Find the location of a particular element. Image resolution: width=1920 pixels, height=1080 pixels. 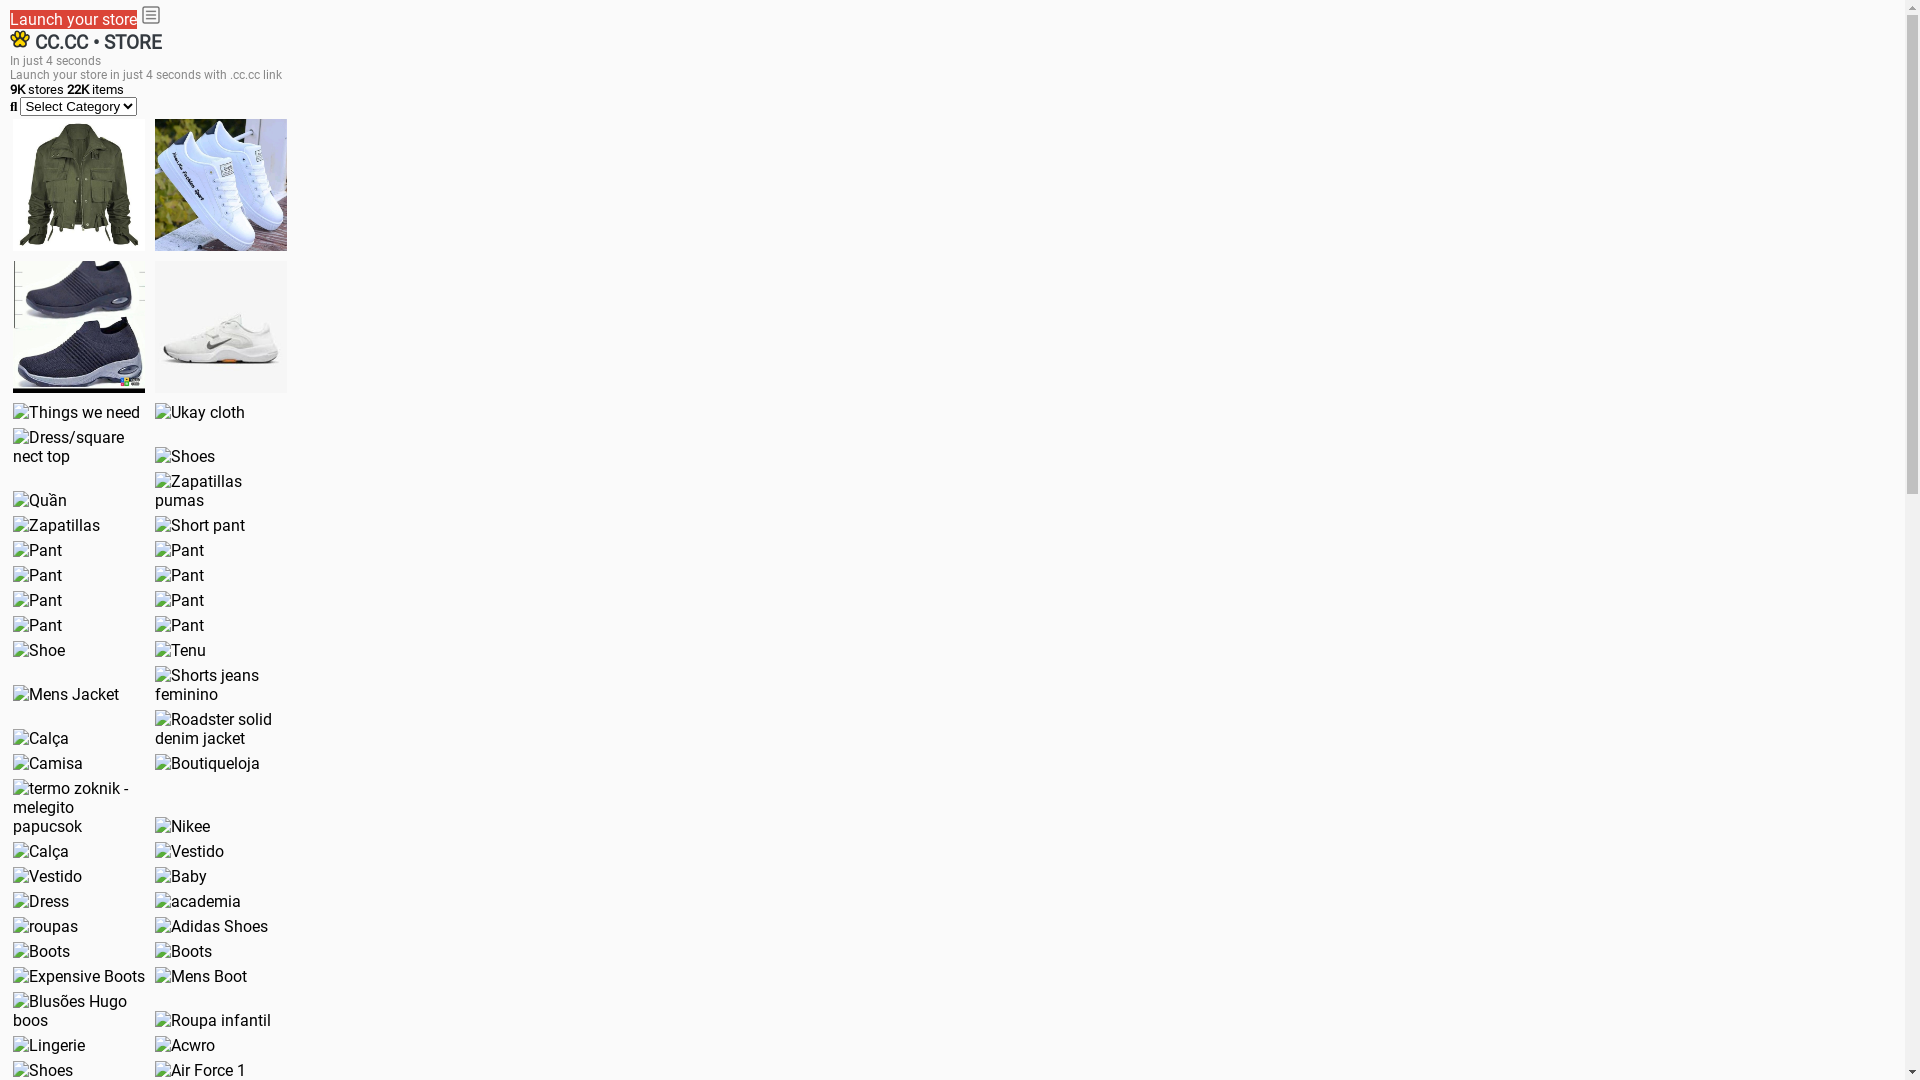

Nikee is located at coordinates (182, 826).